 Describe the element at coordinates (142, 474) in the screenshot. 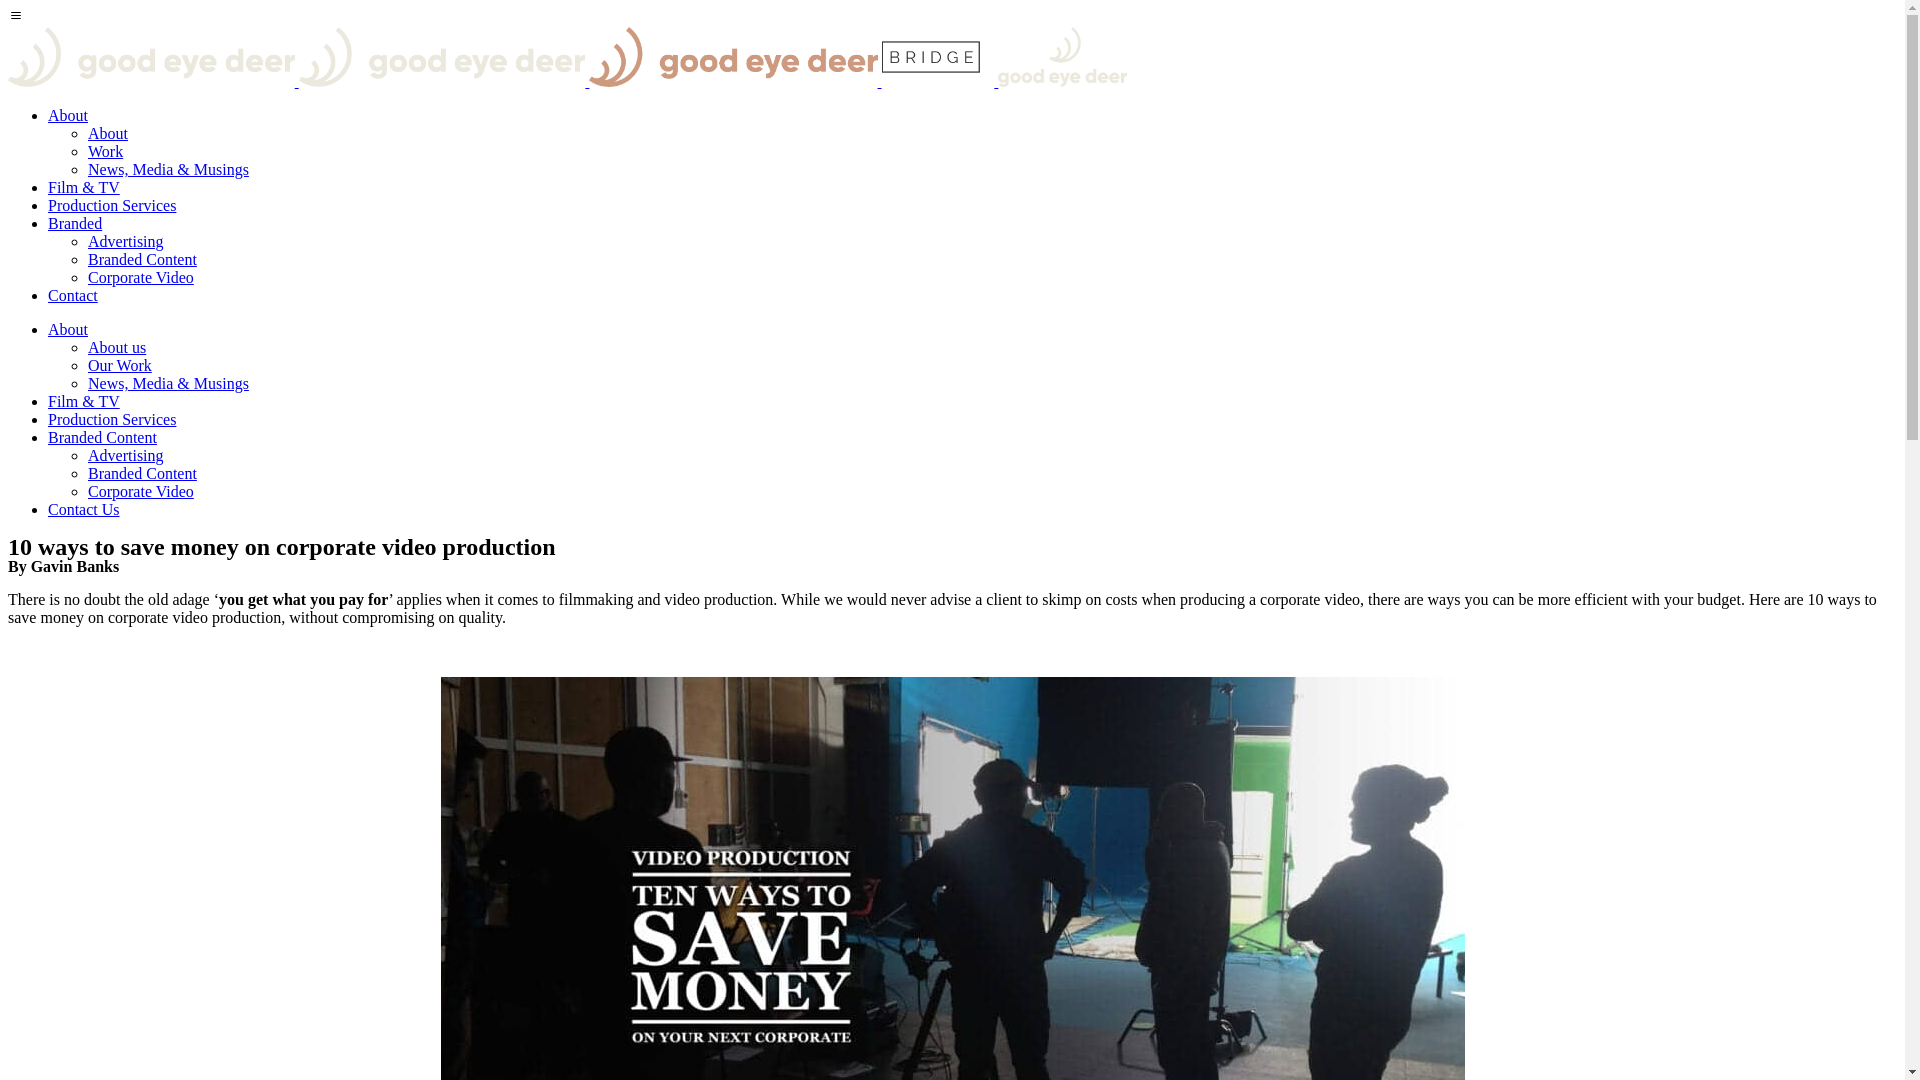

I see `Branded Content` at that location.